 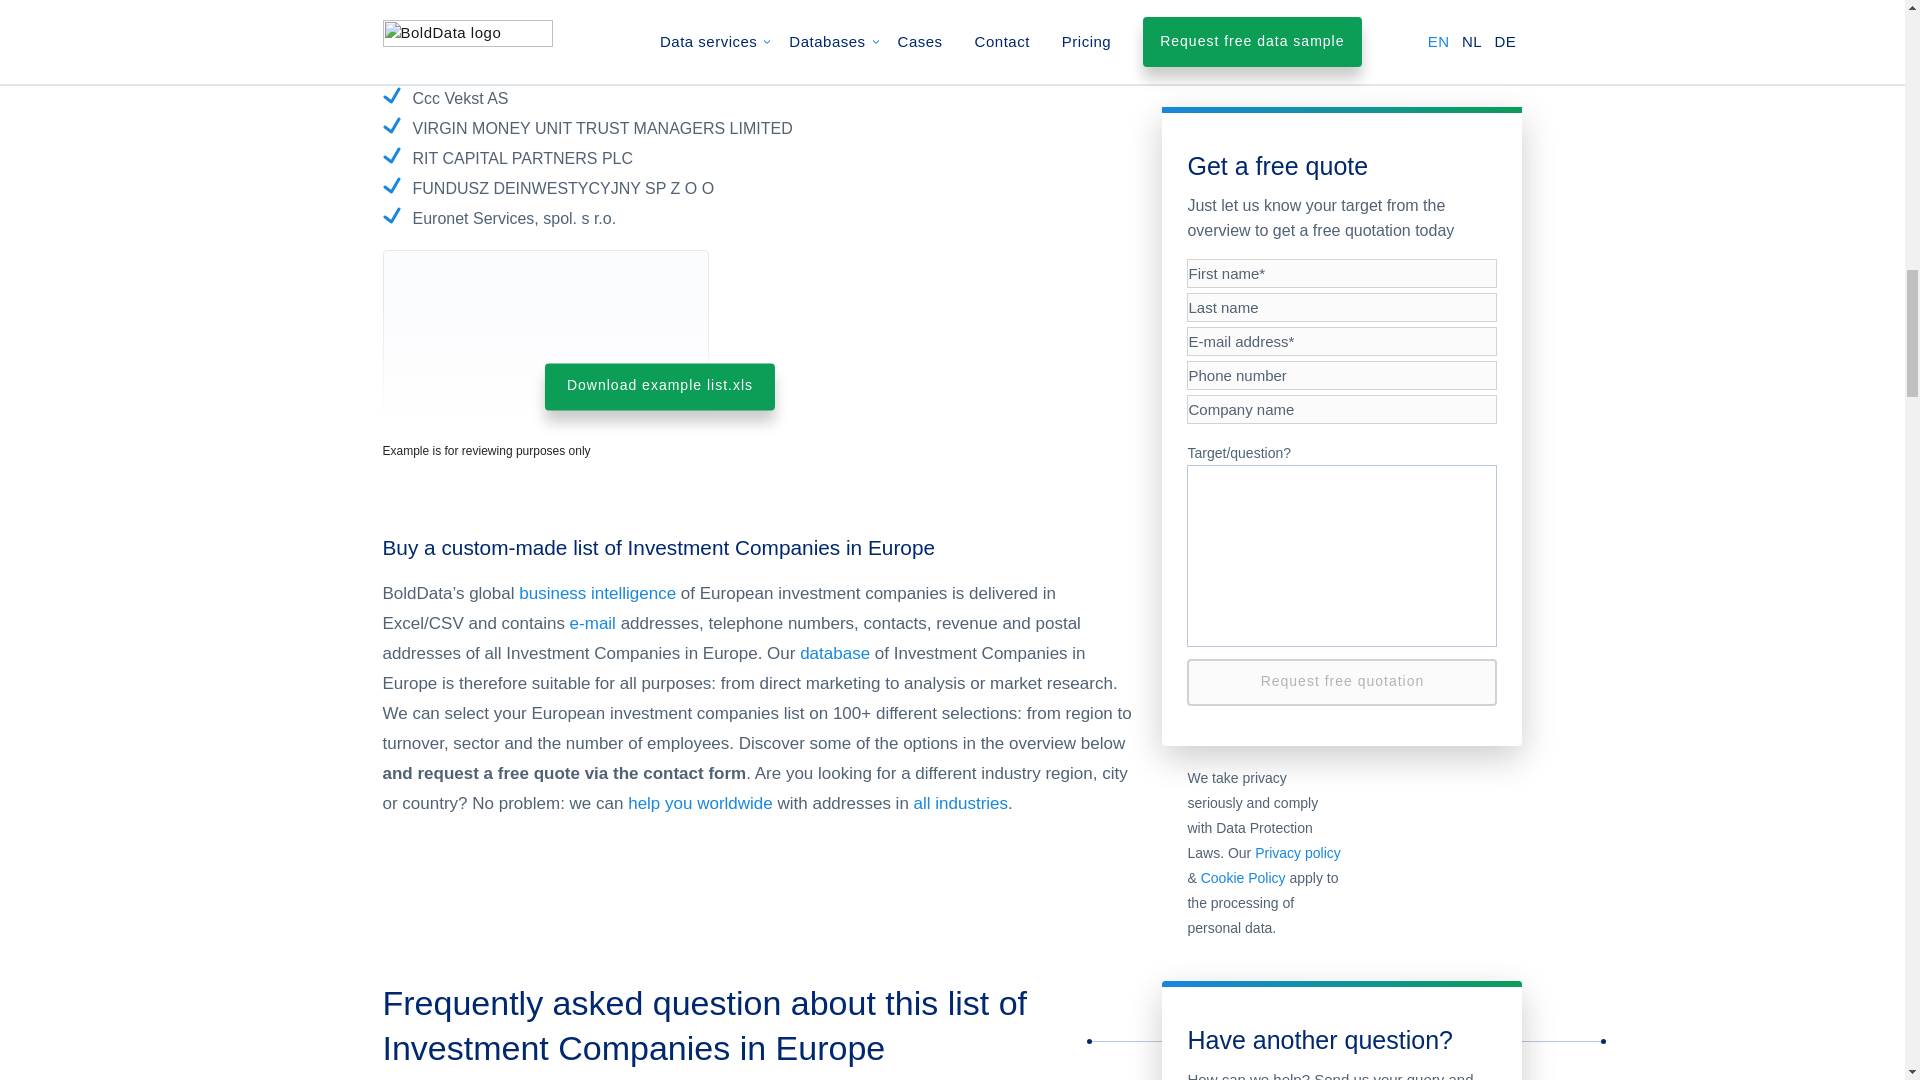 I want to click on Download example list.xls, so click(x=660, y=386).